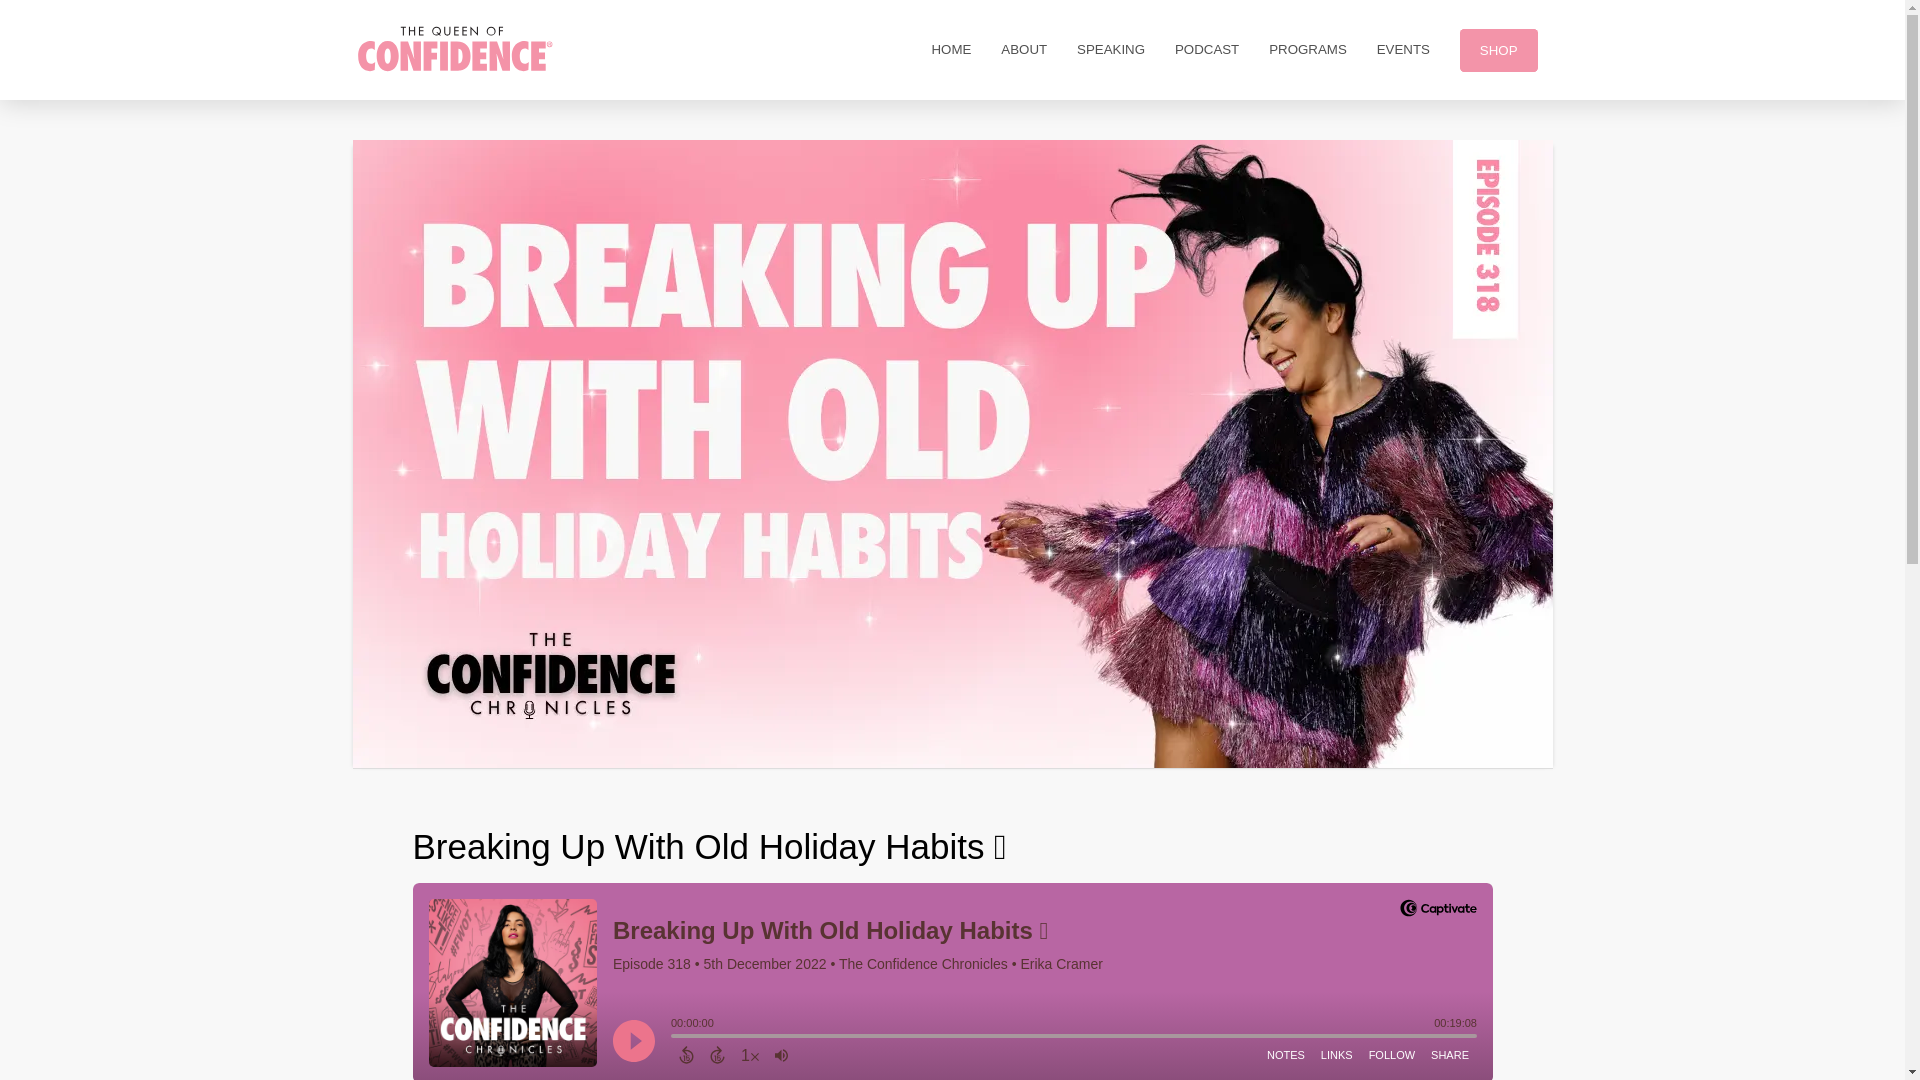 The width and height of the screenshot is (1920, 1080). I want to click on PODCAST, so click(1206, 50).